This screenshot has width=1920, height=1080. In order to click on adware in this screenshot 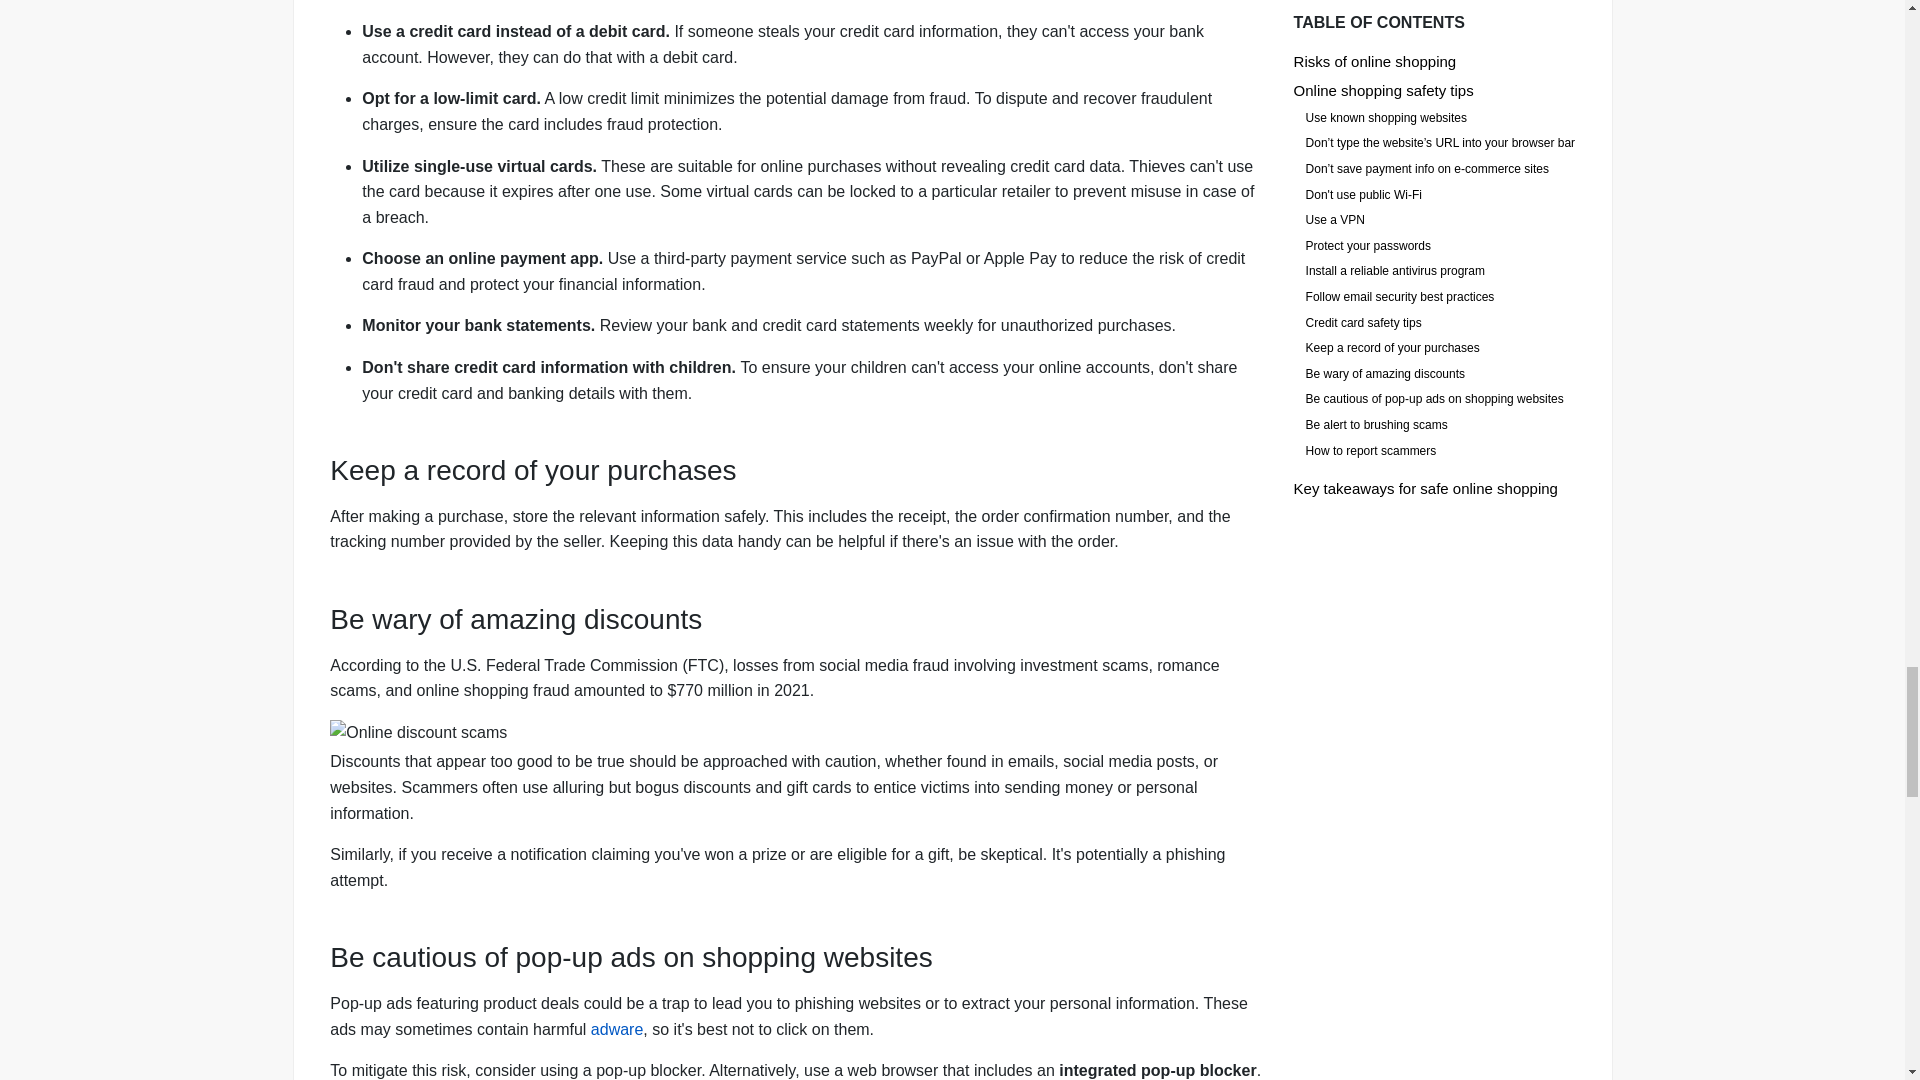, I will do `click(617, 1028)`.